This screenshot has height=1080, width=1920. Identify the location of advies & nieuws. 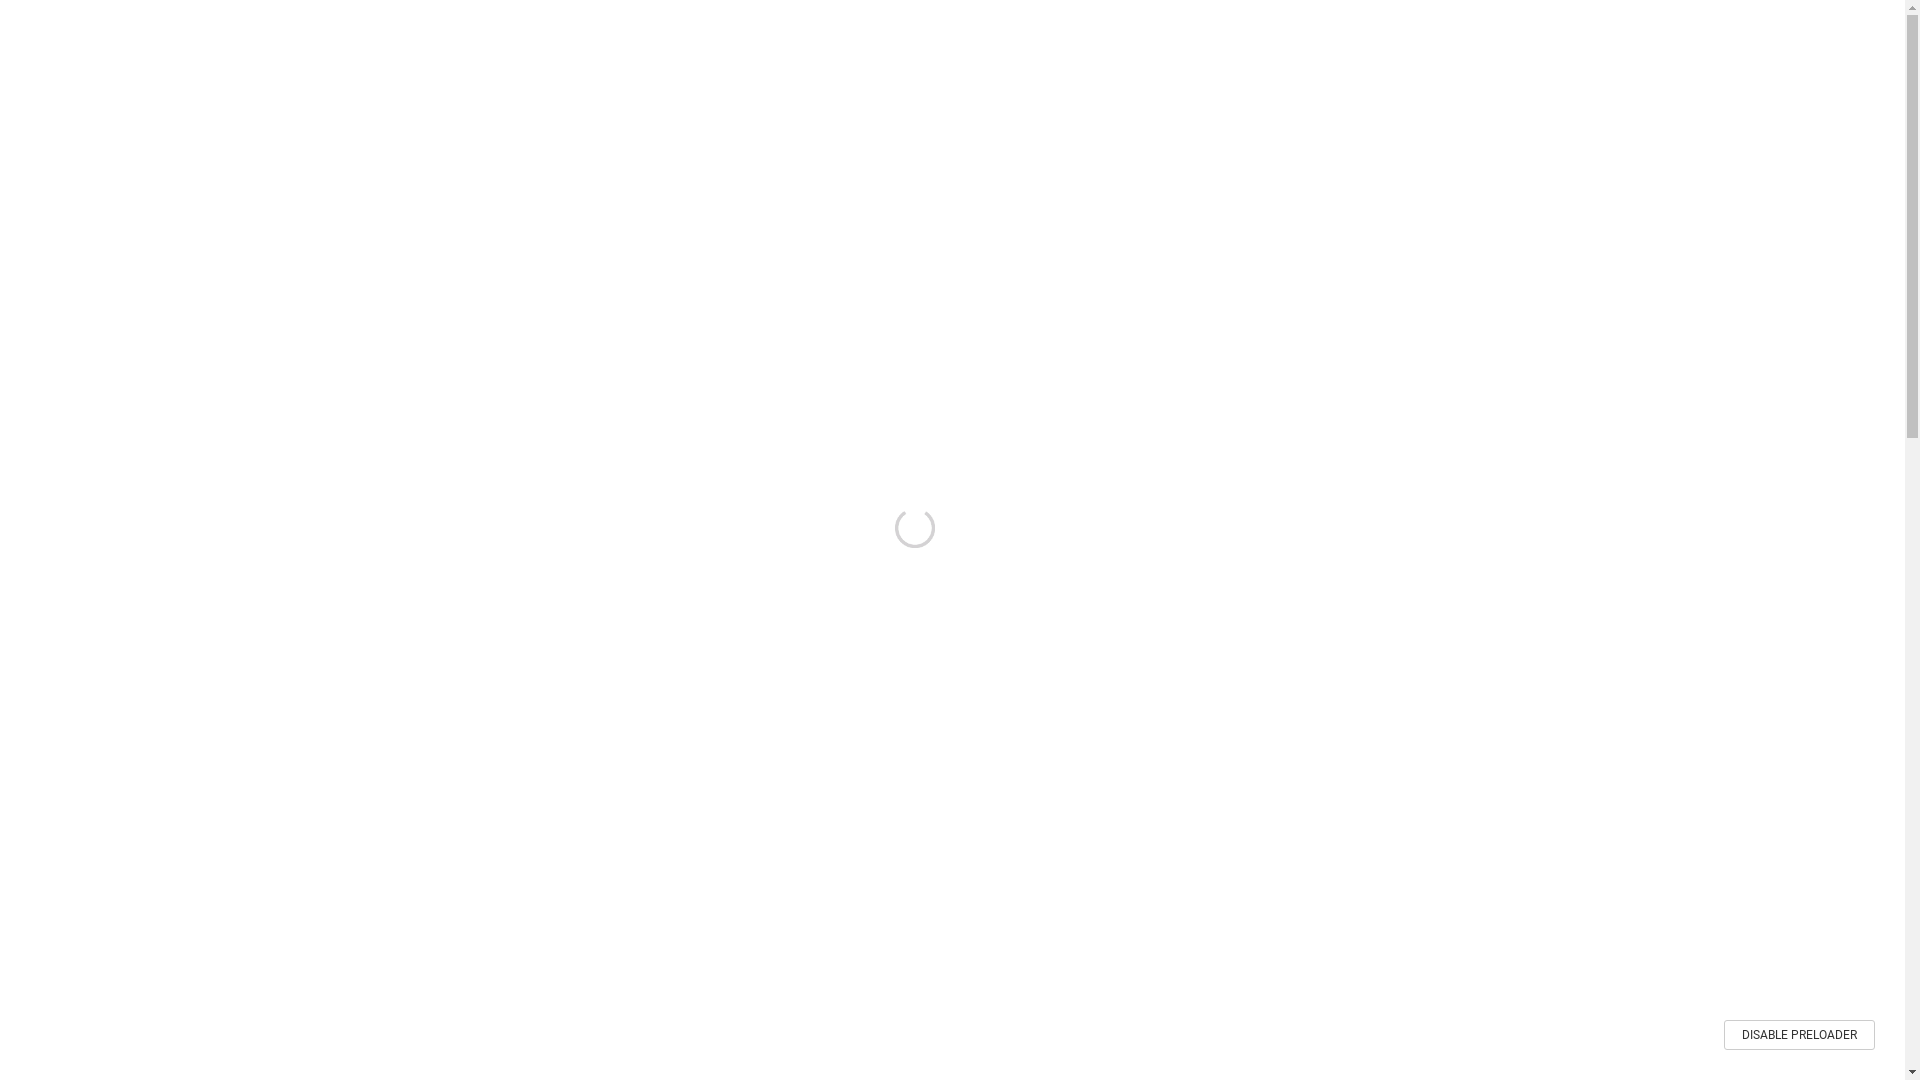
(1458, 170).